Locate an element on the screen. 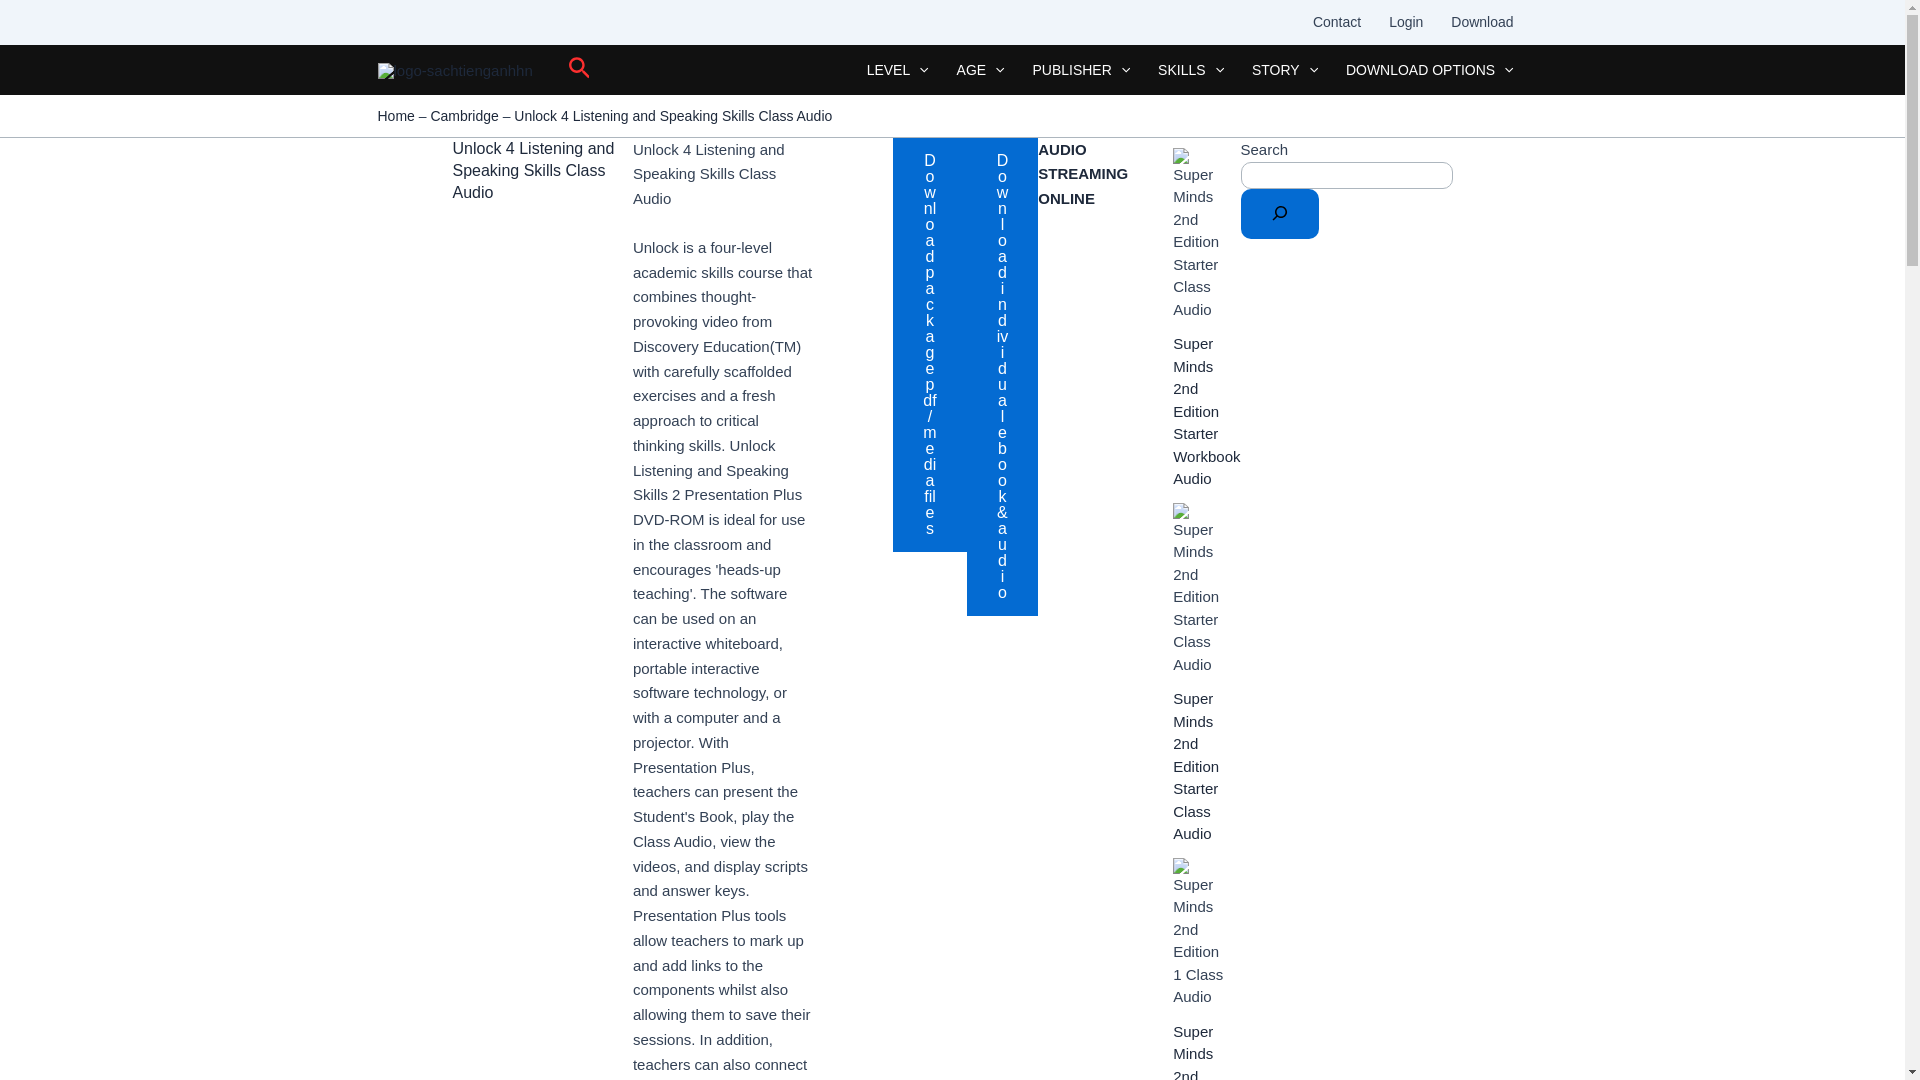 The image size is (1920, 1080). Contact is located at coordinates (1336, 22).